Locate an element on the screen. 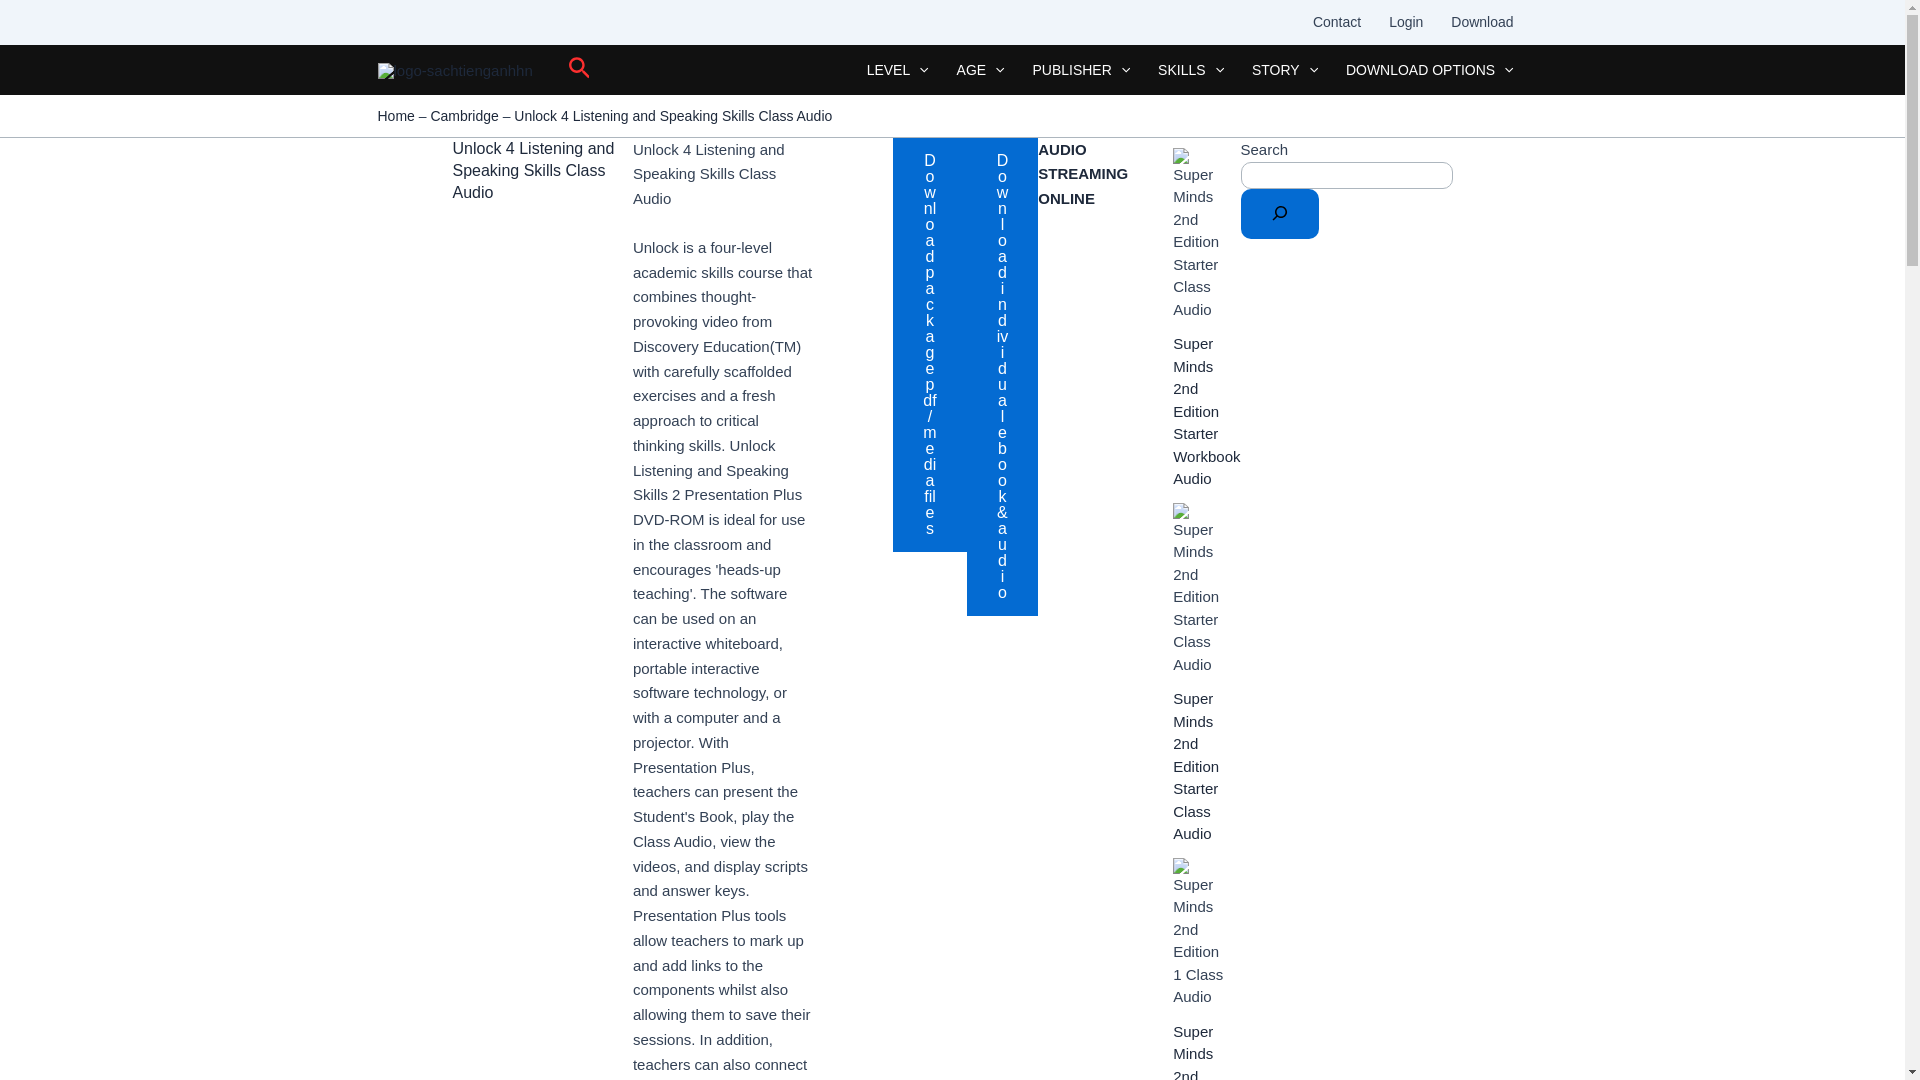 The image size is (1920, 1080). Contact is located at coordinates (1336, 22).